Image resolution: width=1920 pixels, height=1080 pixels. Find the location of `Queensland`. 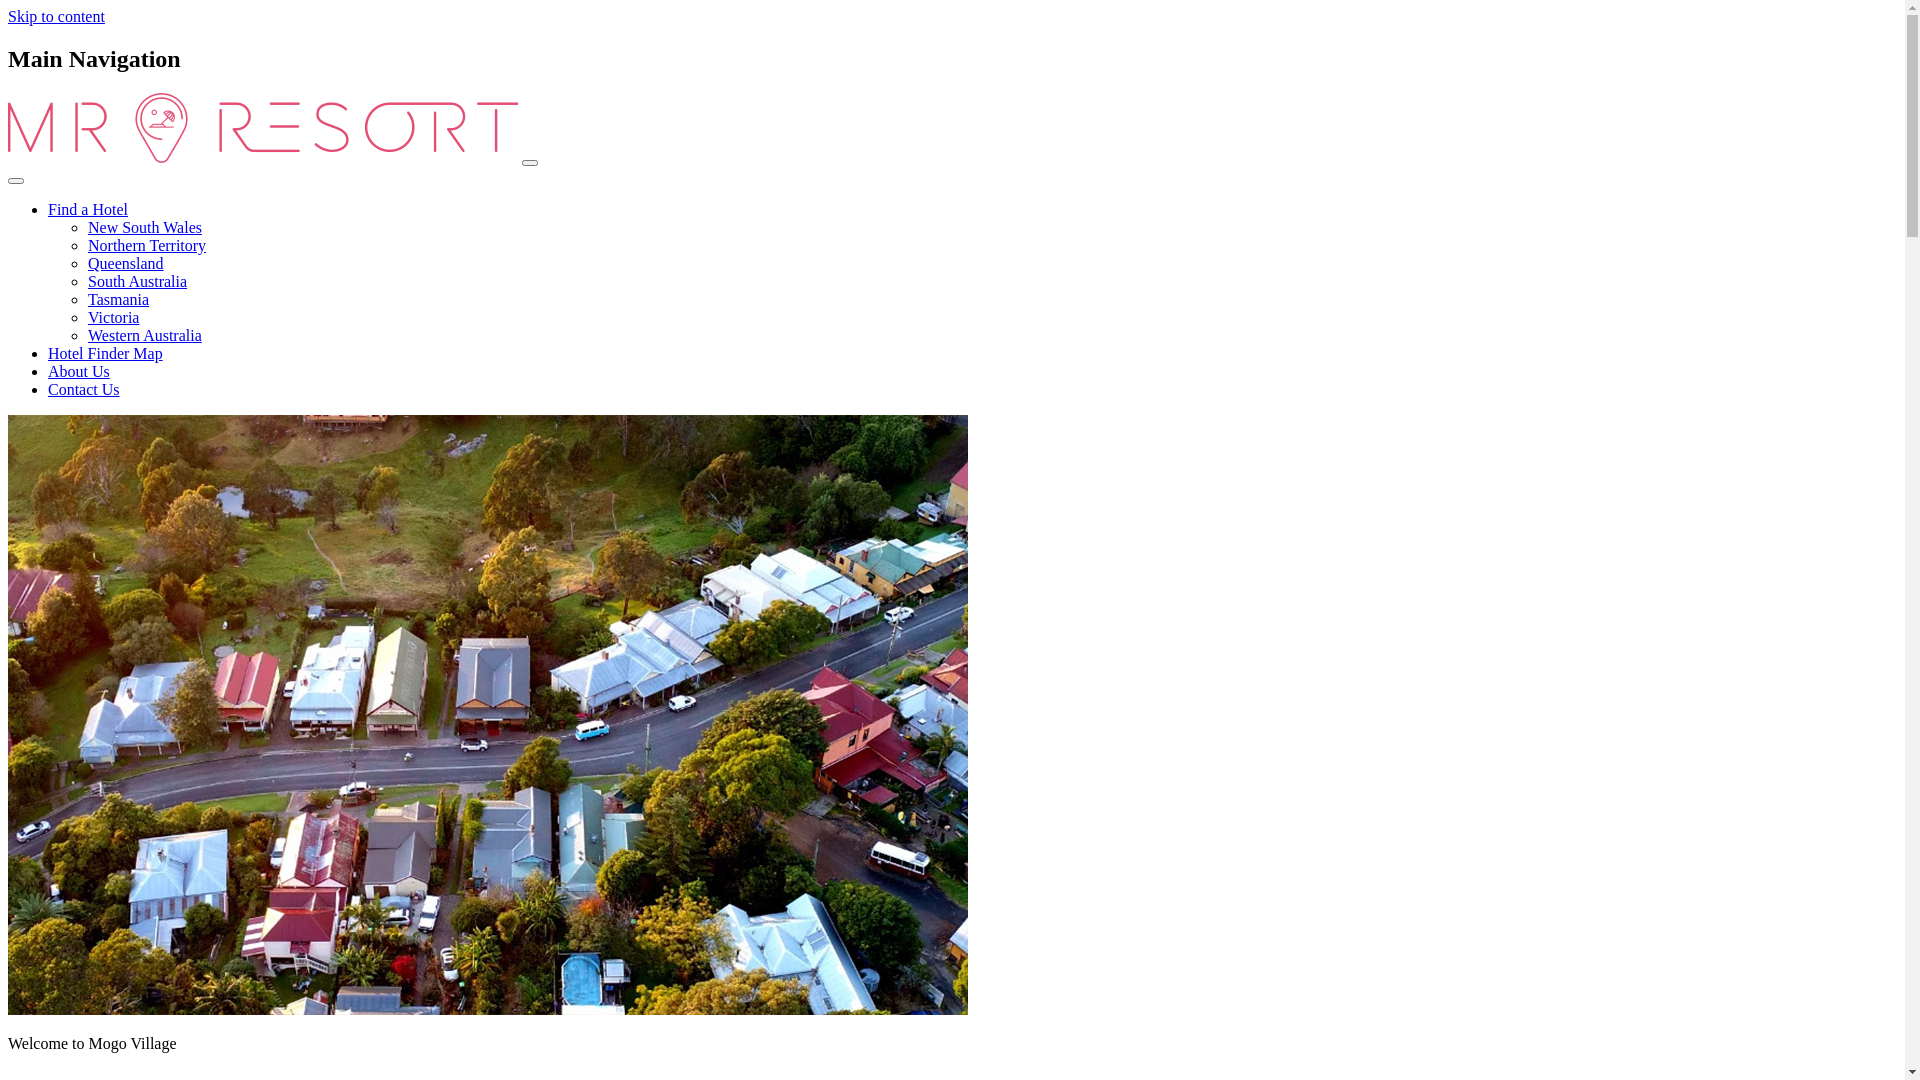

Queensland is located at coordinates (126, 264).